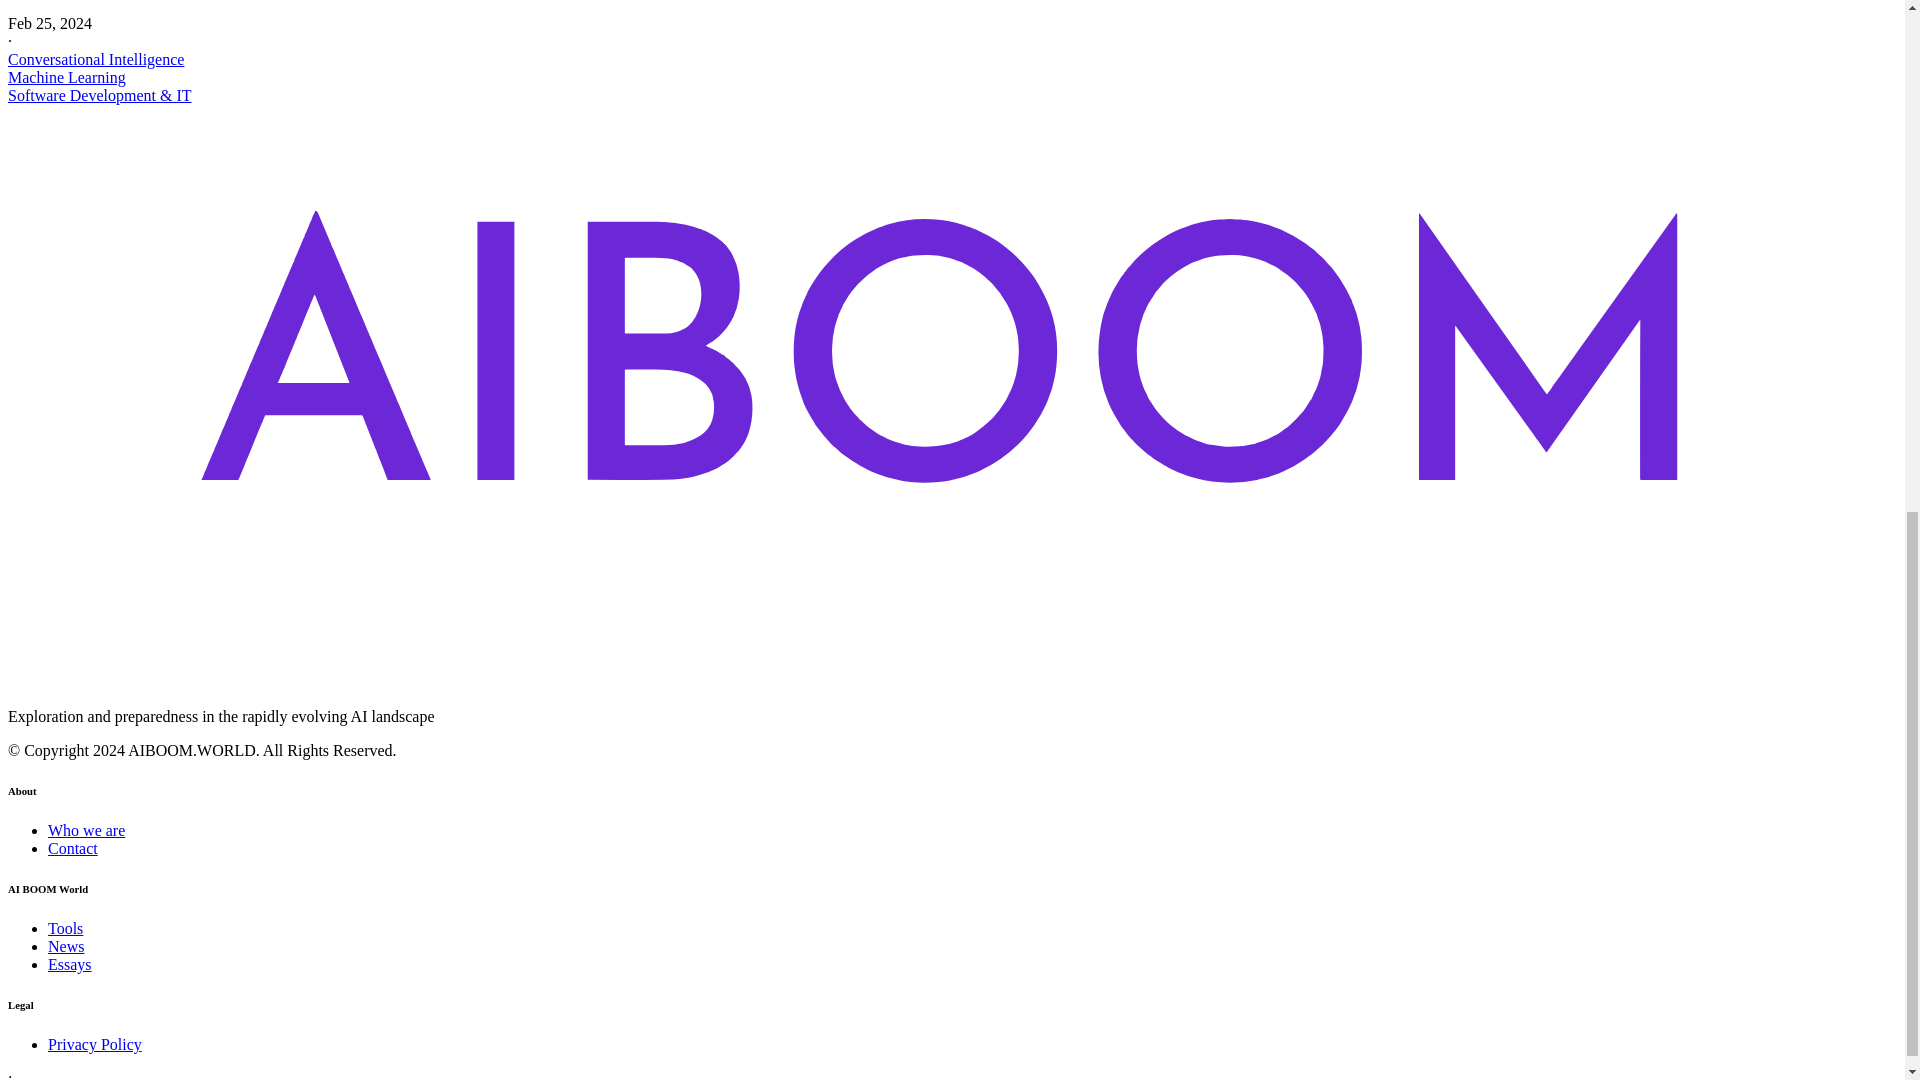 The image size is (1920, 1080). Describe the element at coordinates (66, 946) in the screenshot. I see `News` at that location.